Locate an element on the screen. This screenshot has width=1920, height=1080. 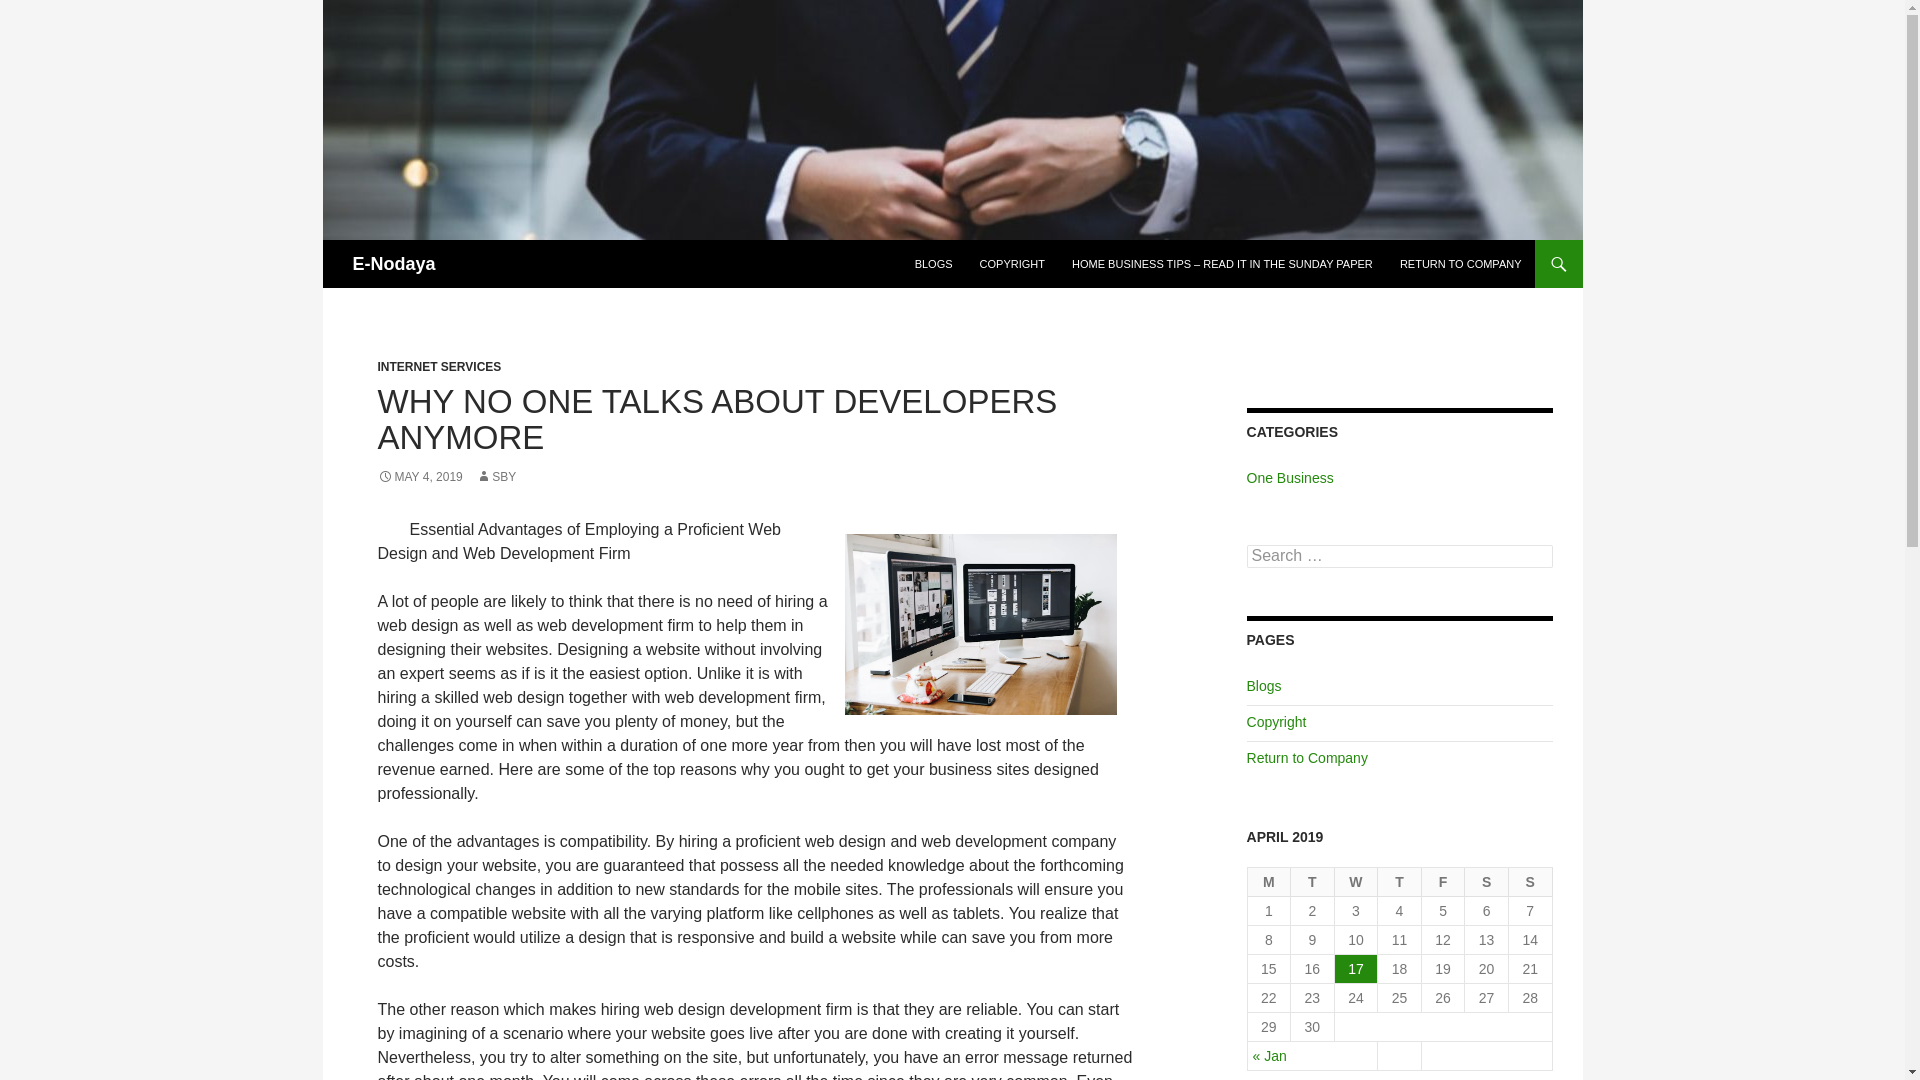
Search is located at coordinates (40, 11).